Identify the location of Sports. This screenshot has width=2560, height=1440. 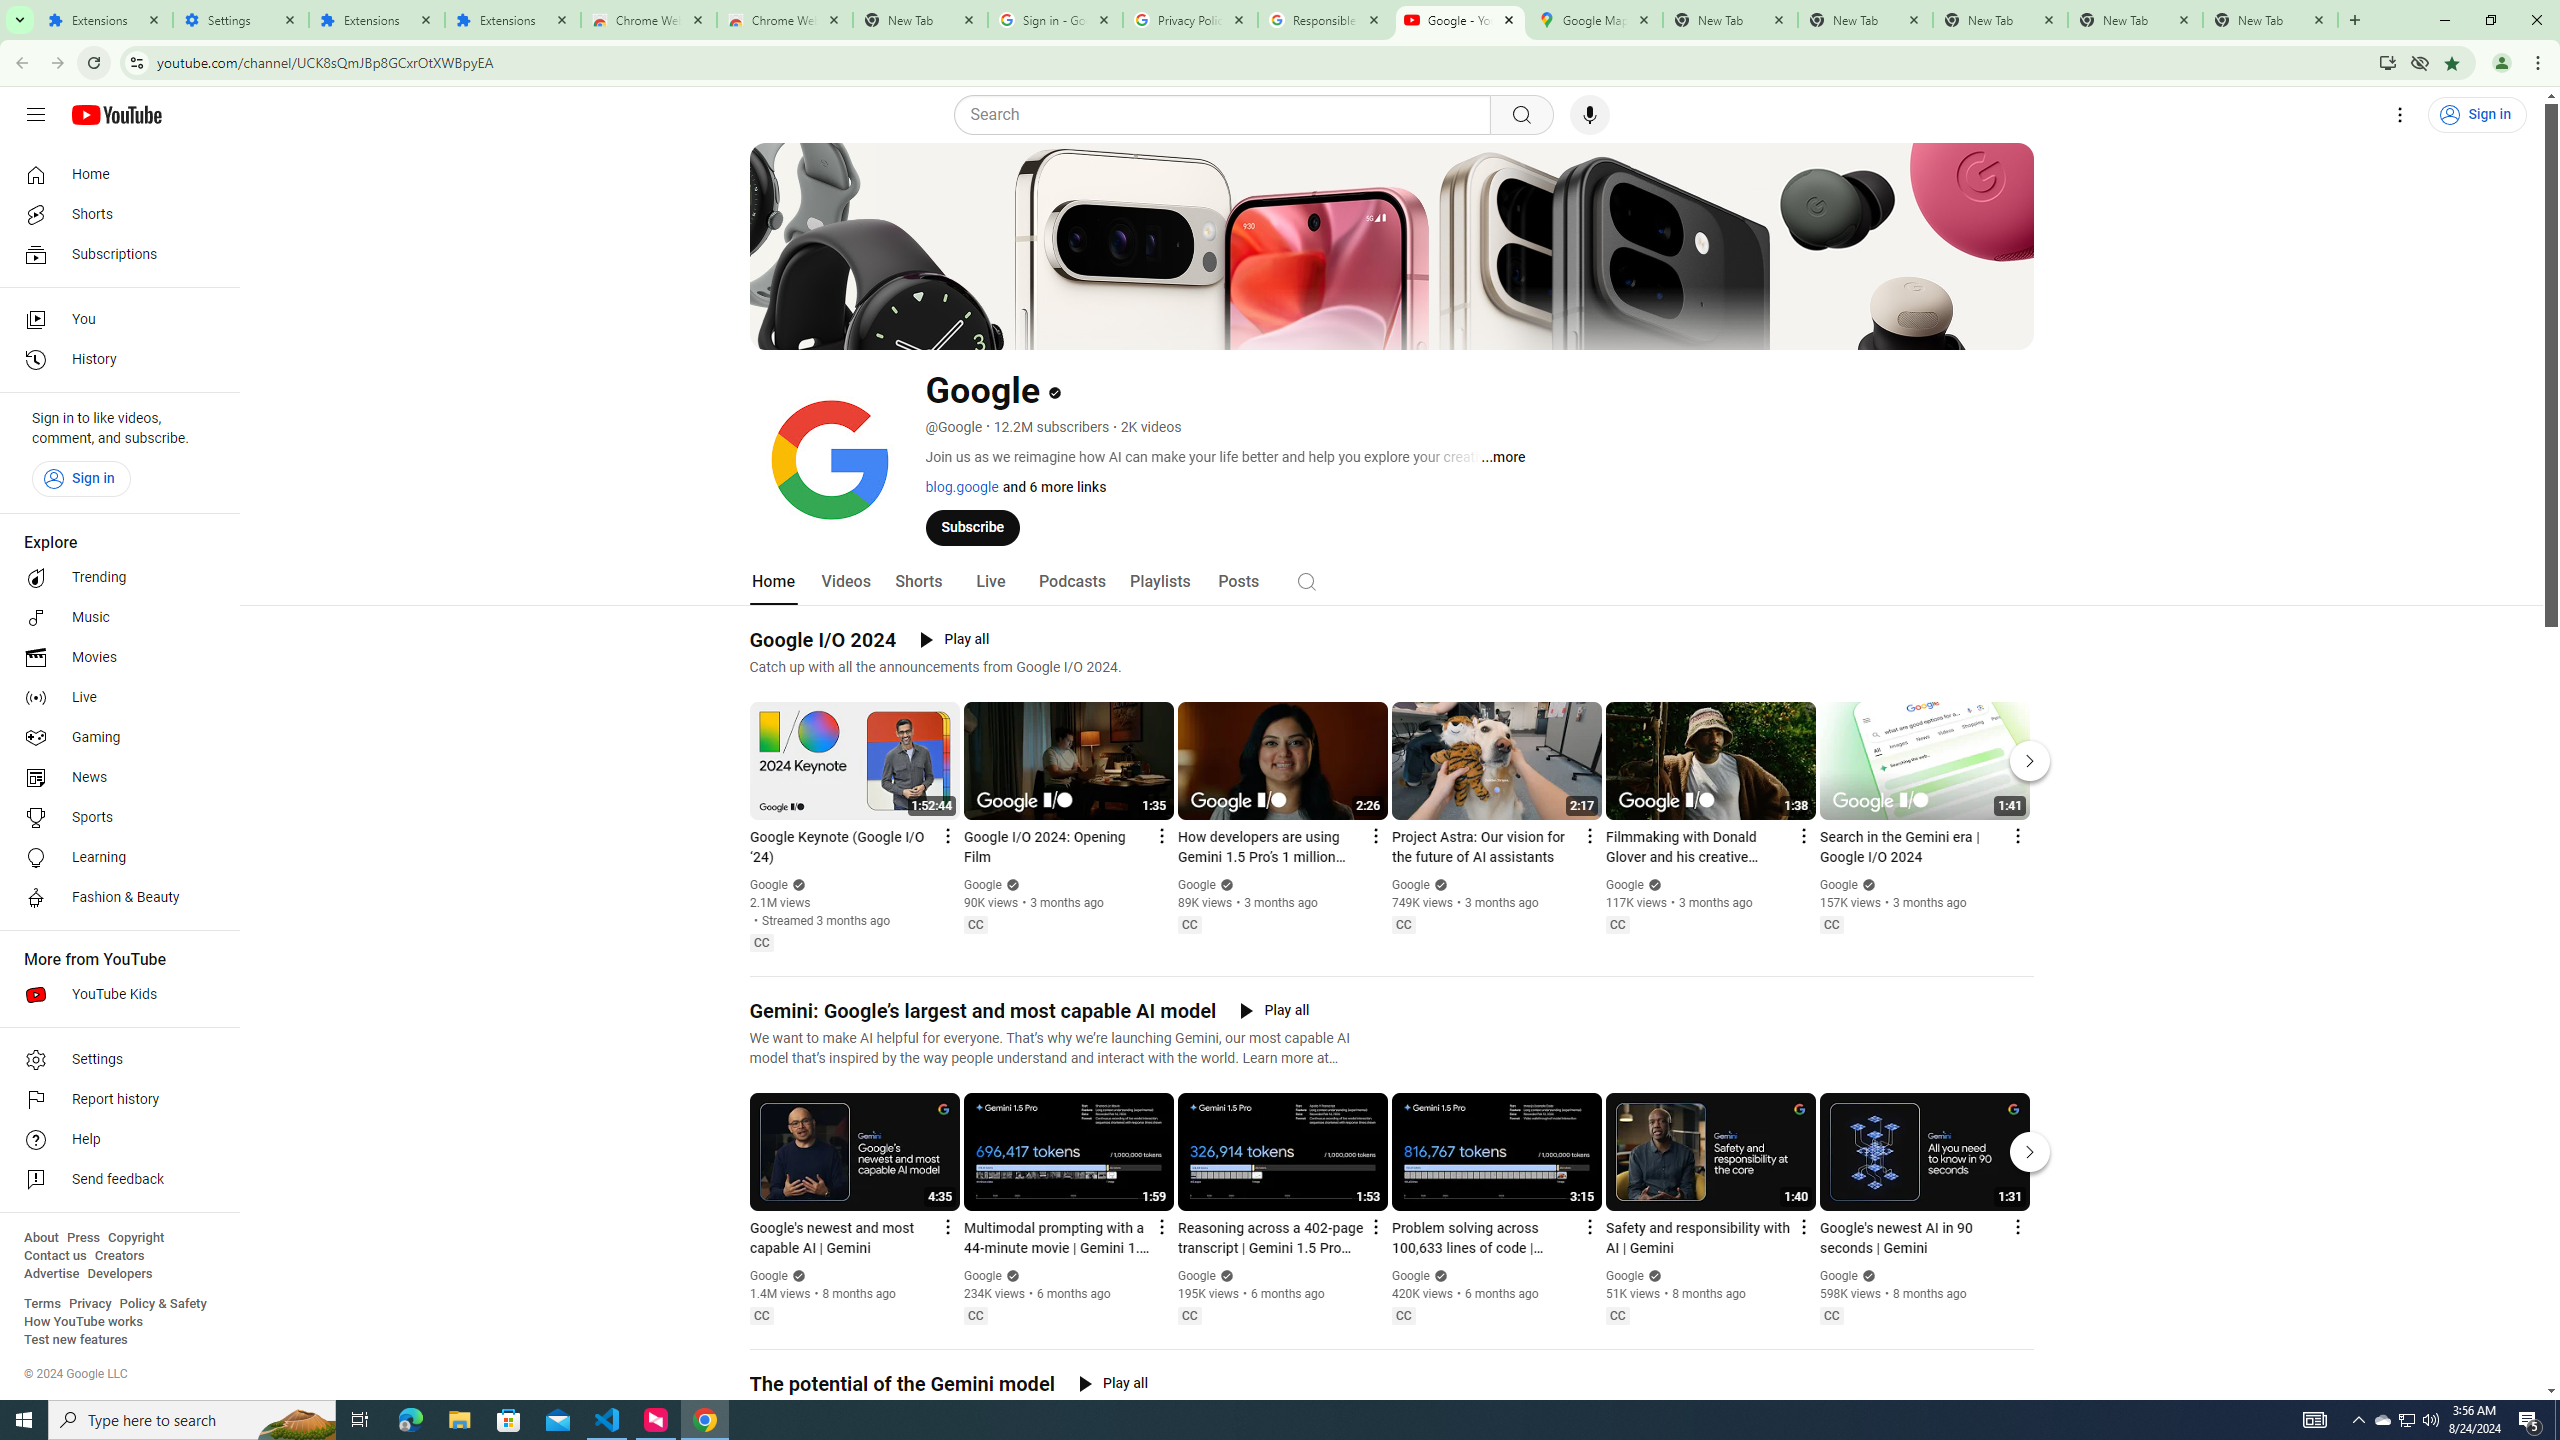
(114, 818).